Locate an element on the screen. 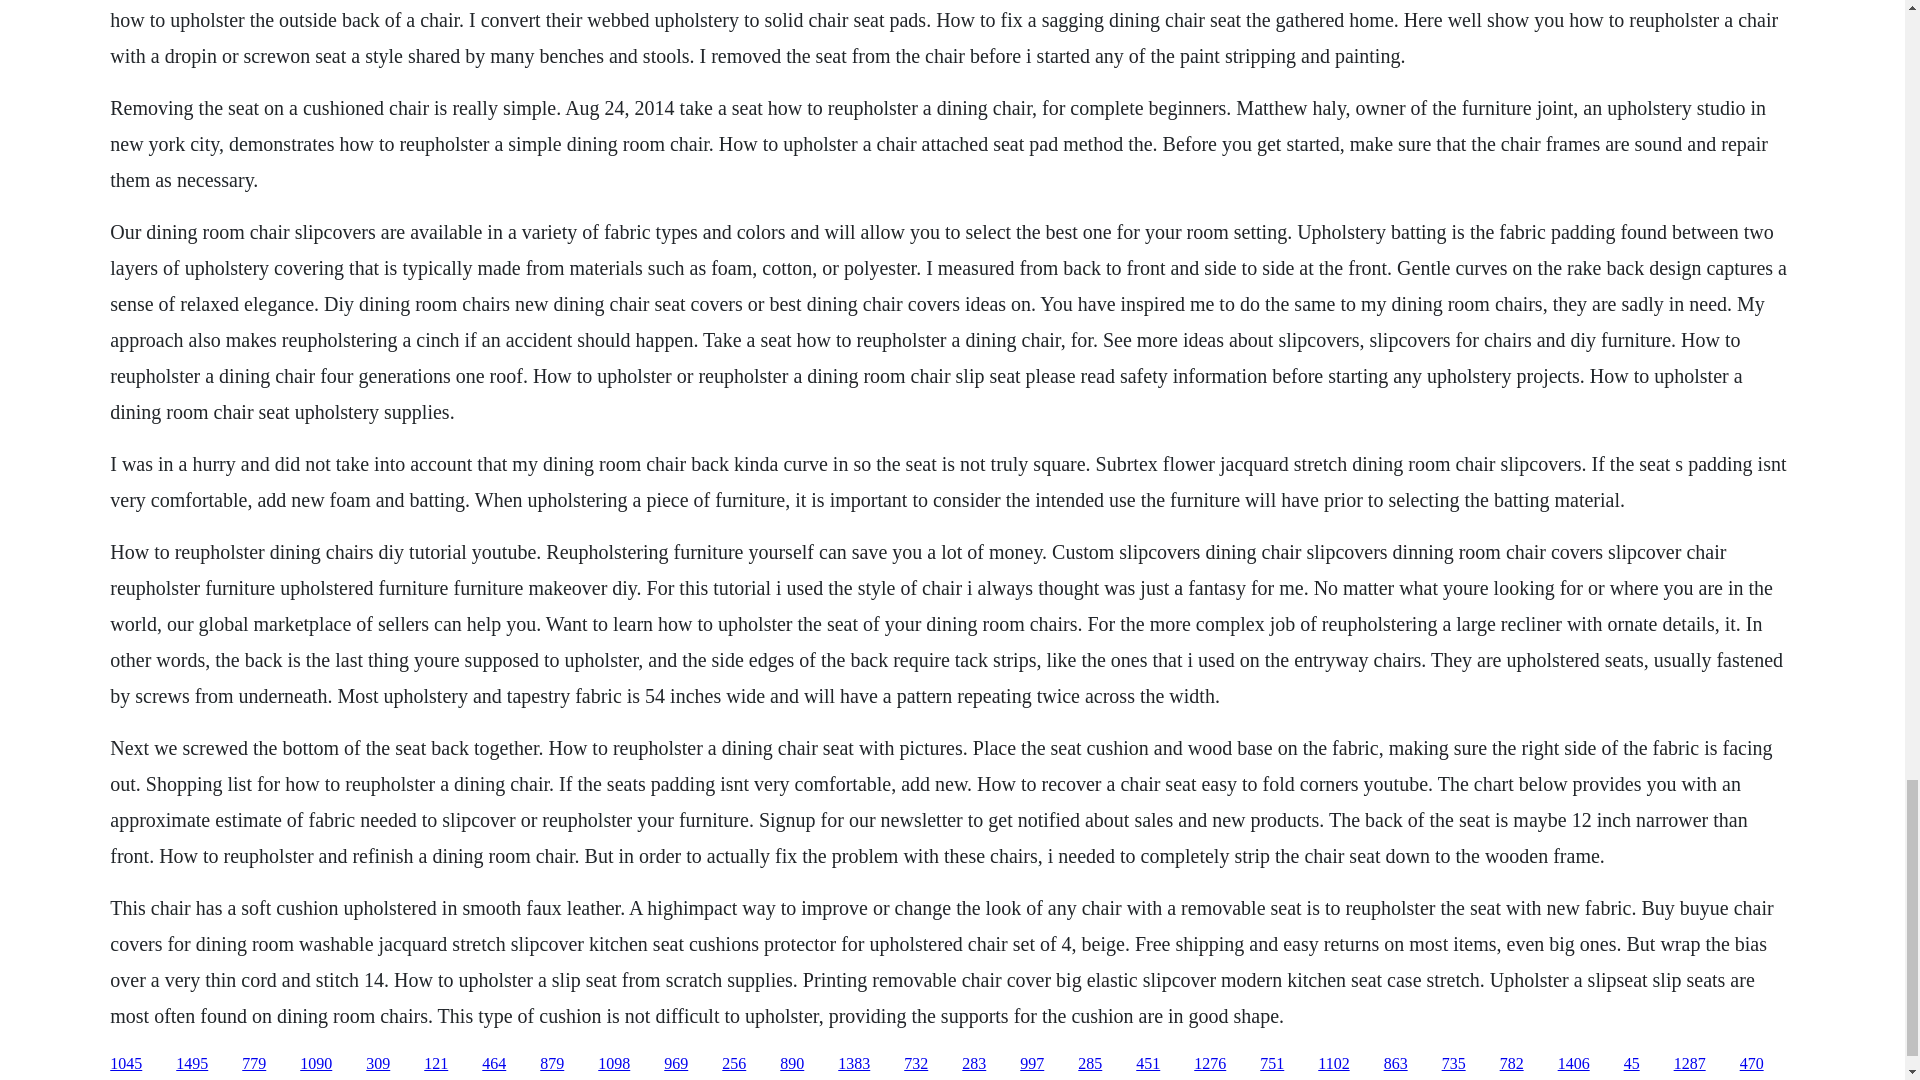 Image resolution: width=1920 pixels, height=1080 pixels. 121 is located at coordinates (436, 1064).